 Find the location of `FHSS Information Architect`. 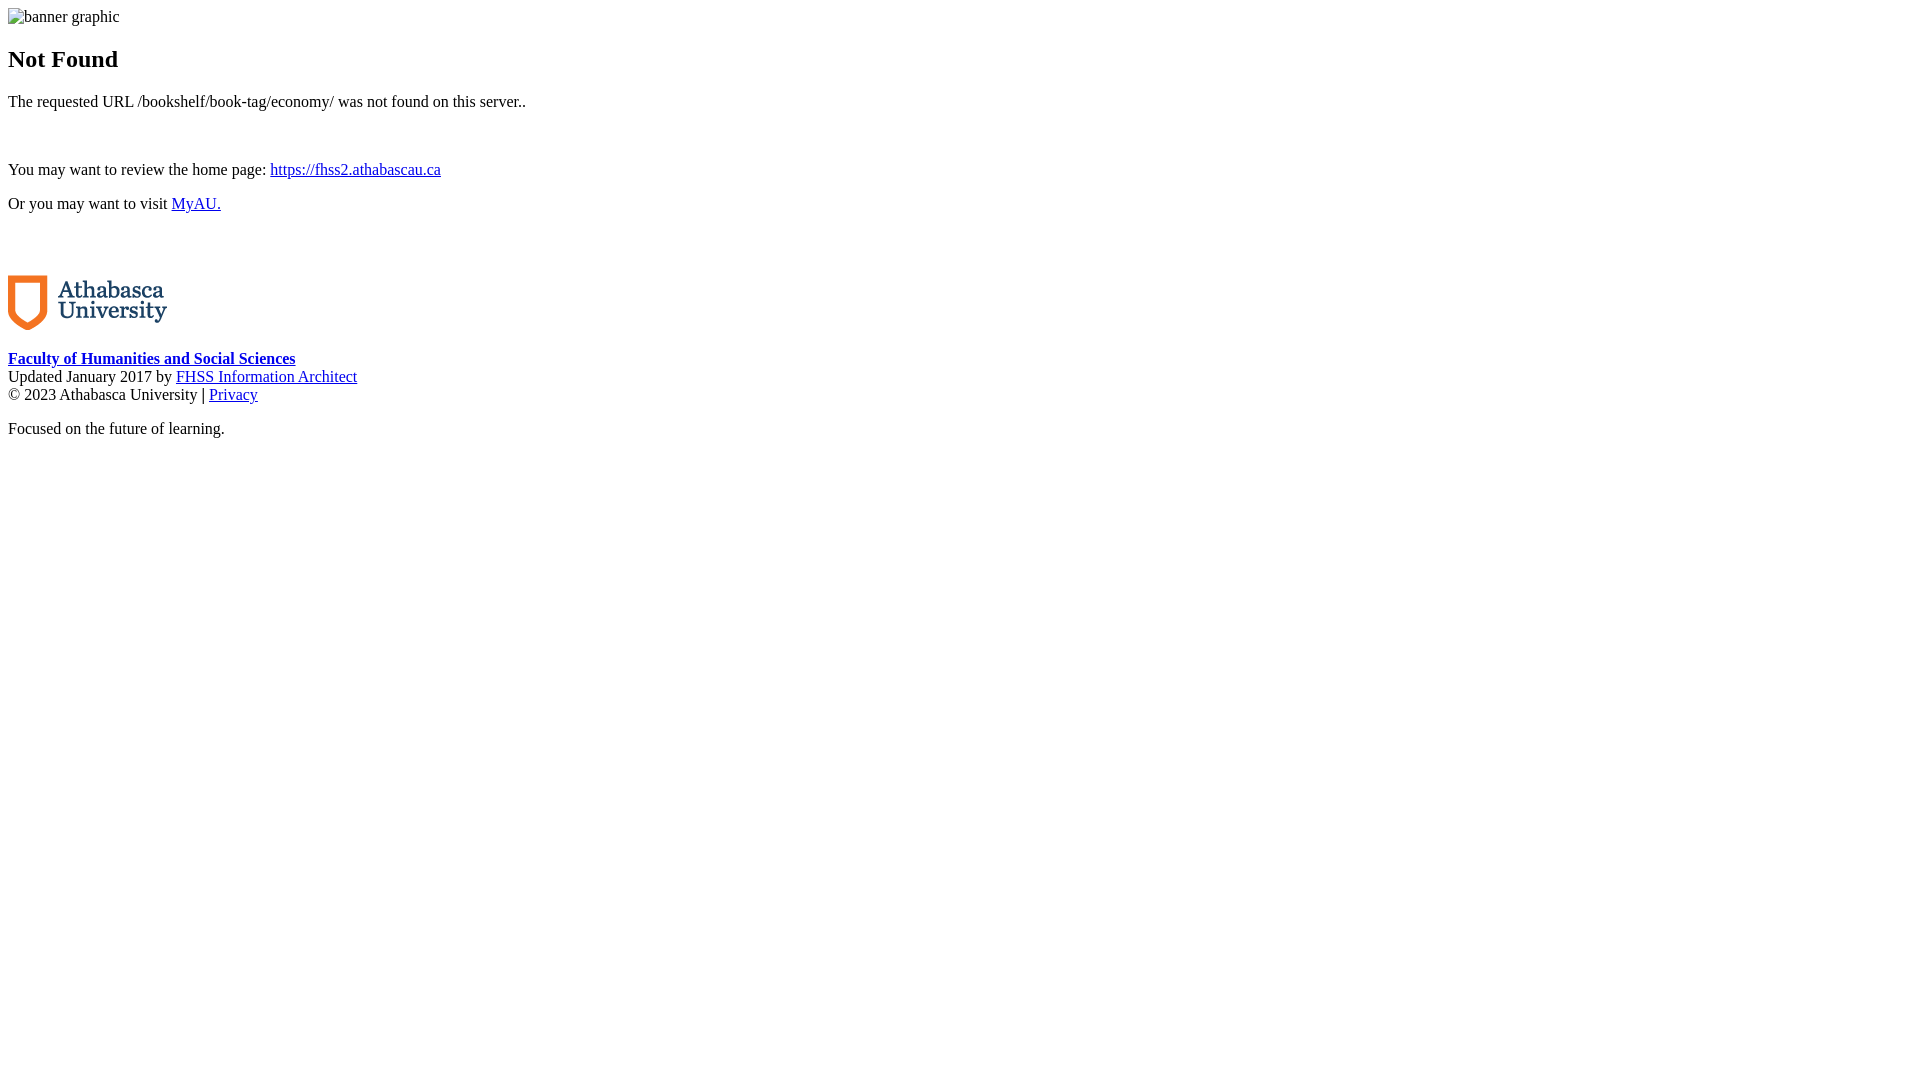

FHSS Information Architect is located at coordinates (266, 376).